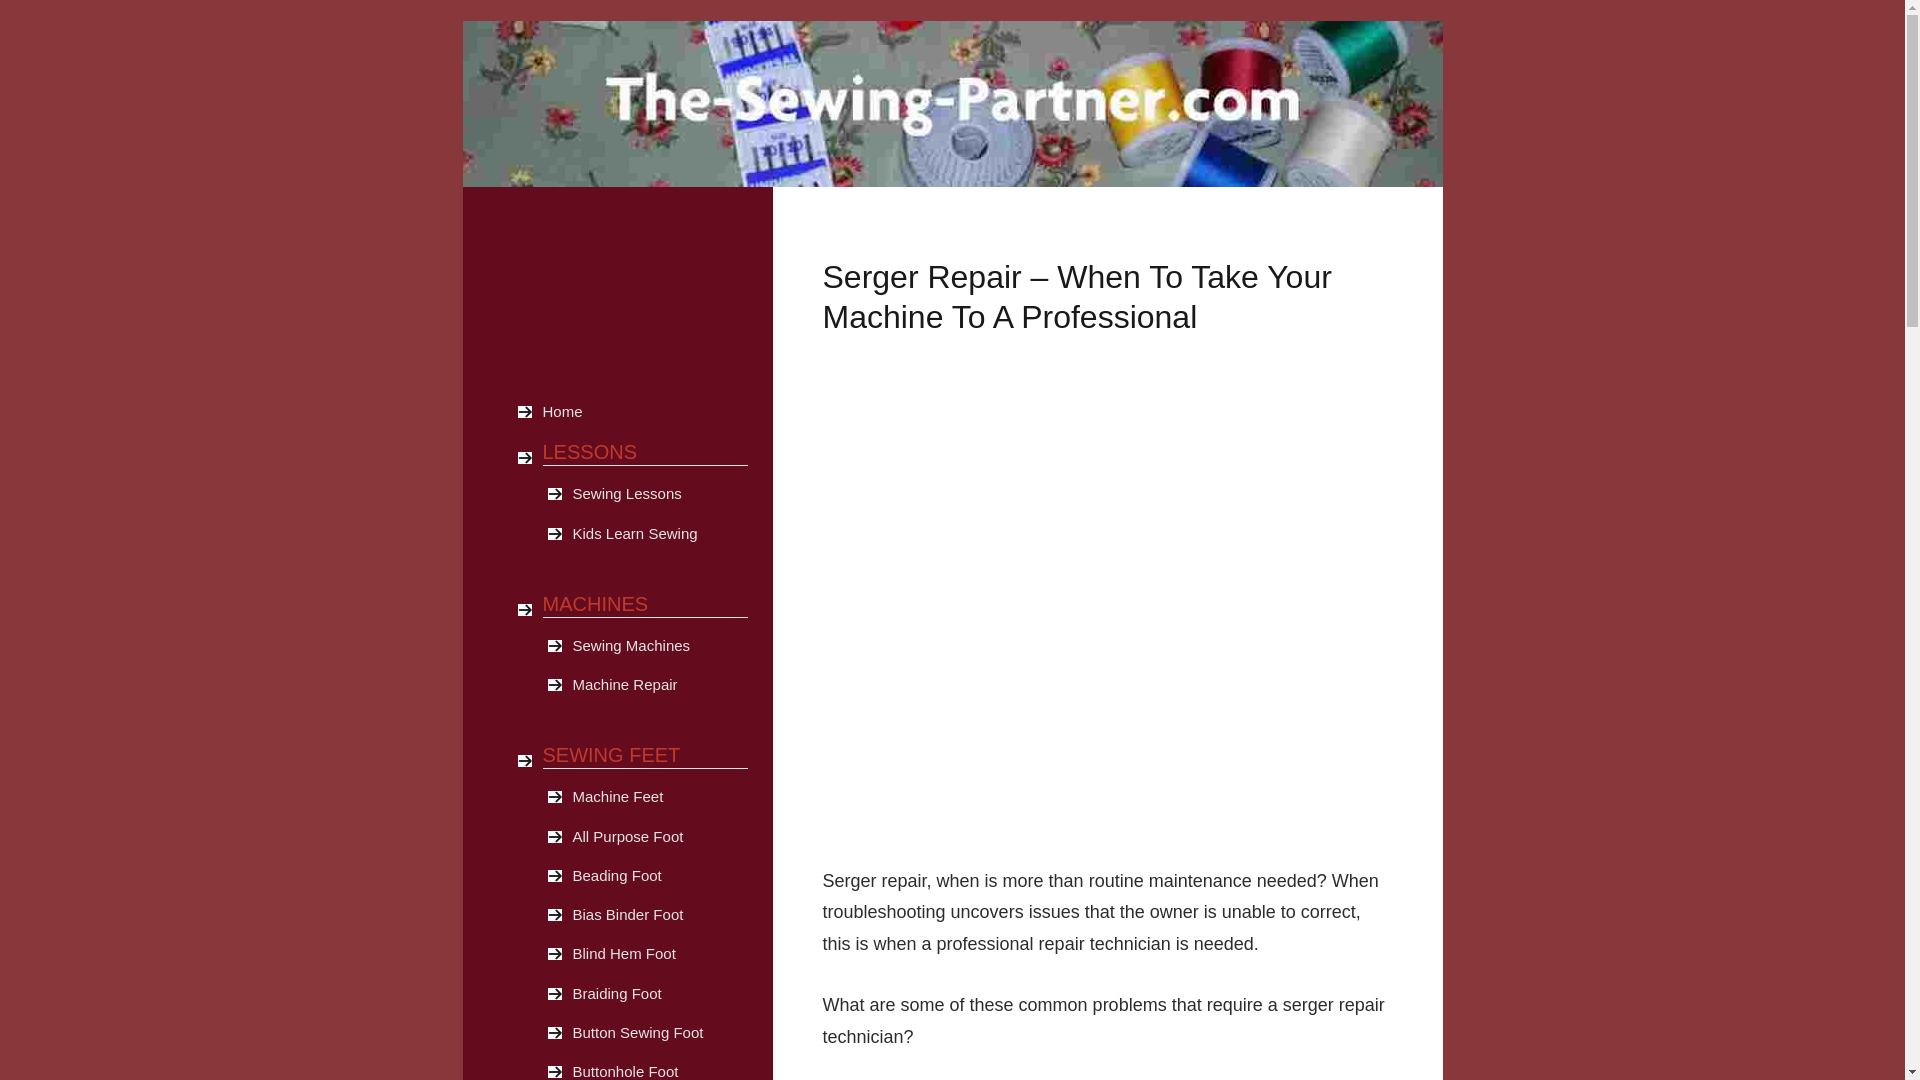 The height and width of the screenshot is (1080, 1920). Describe the element at coordinates (574, 298) in the screenshot. I see `Advertisement` at that location.